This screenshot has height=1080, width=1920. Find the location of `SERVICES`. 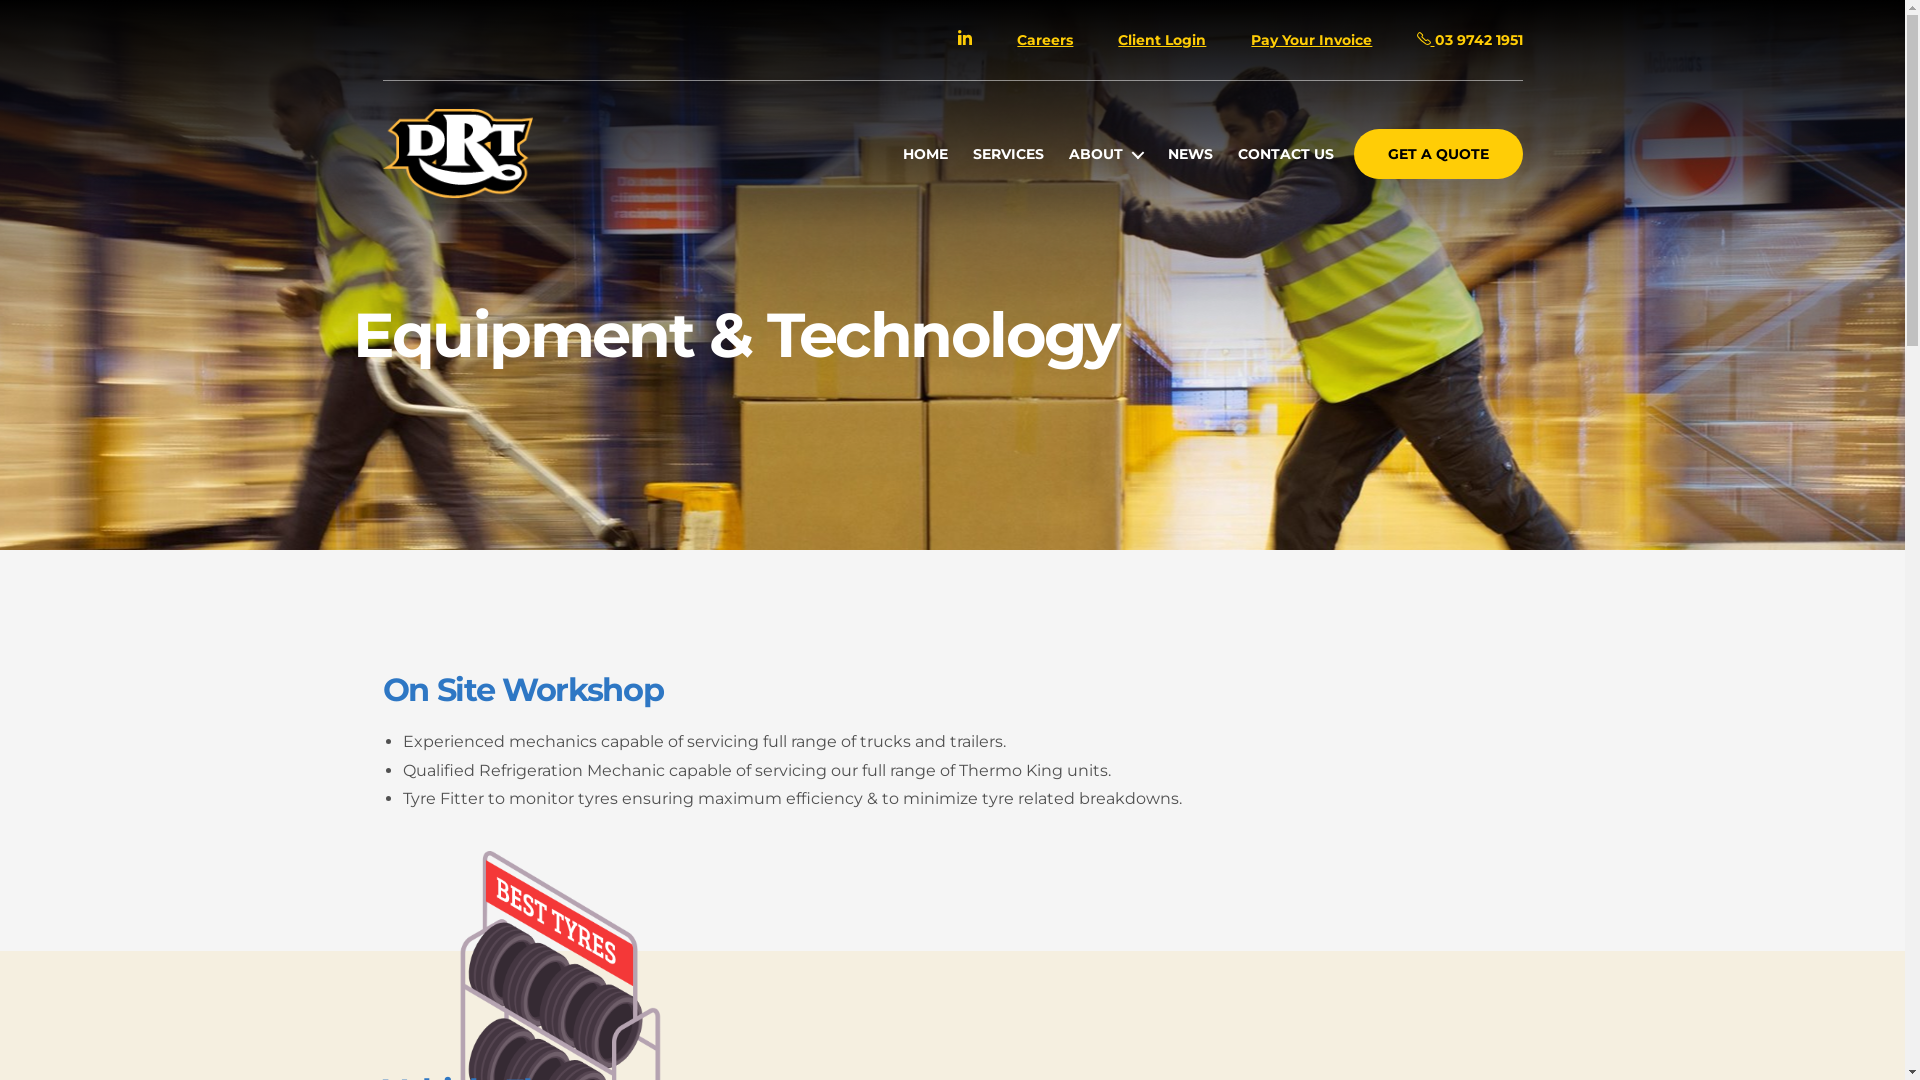

SERVICES is located at coordinates (1008, 154).